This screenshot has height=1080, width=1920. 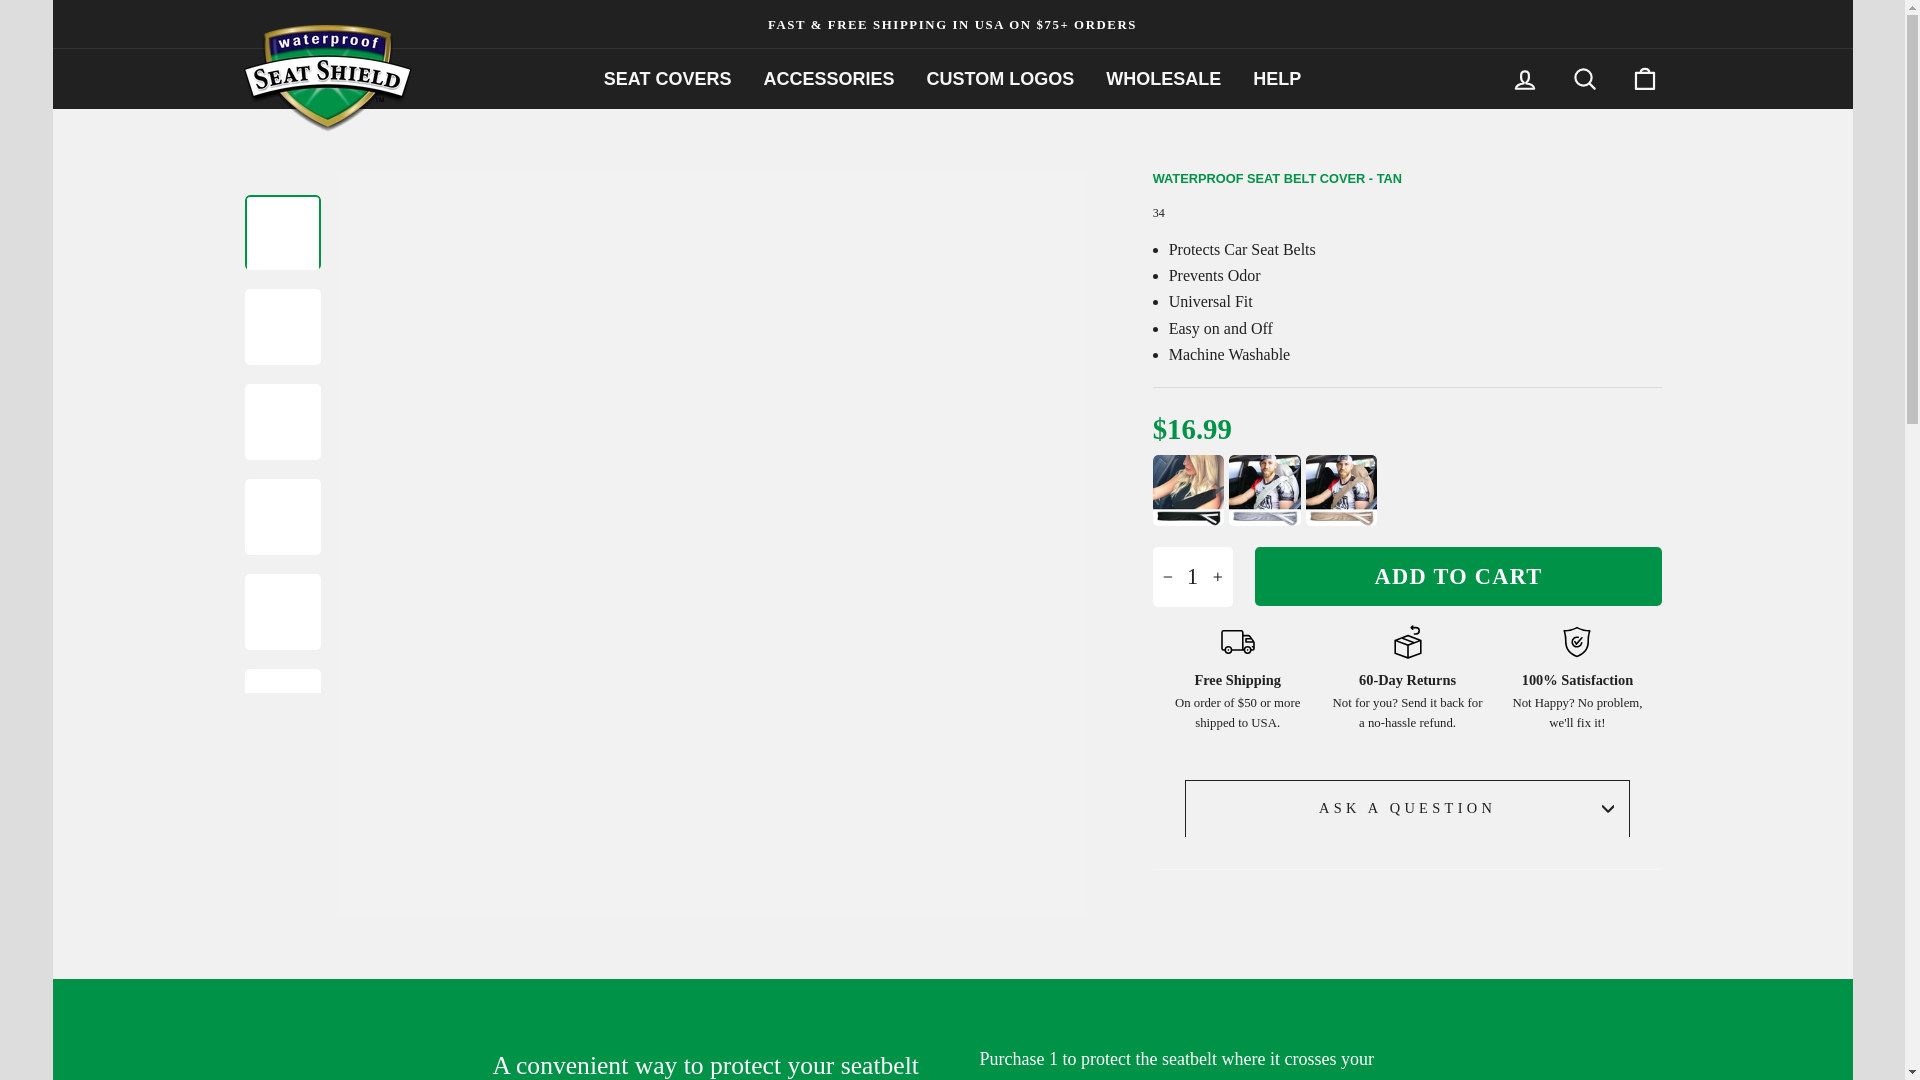 What do you see at coordinates (828, 78) in the screenshot?
I see `ACCESSORIES` at bounding box center [828, 78].